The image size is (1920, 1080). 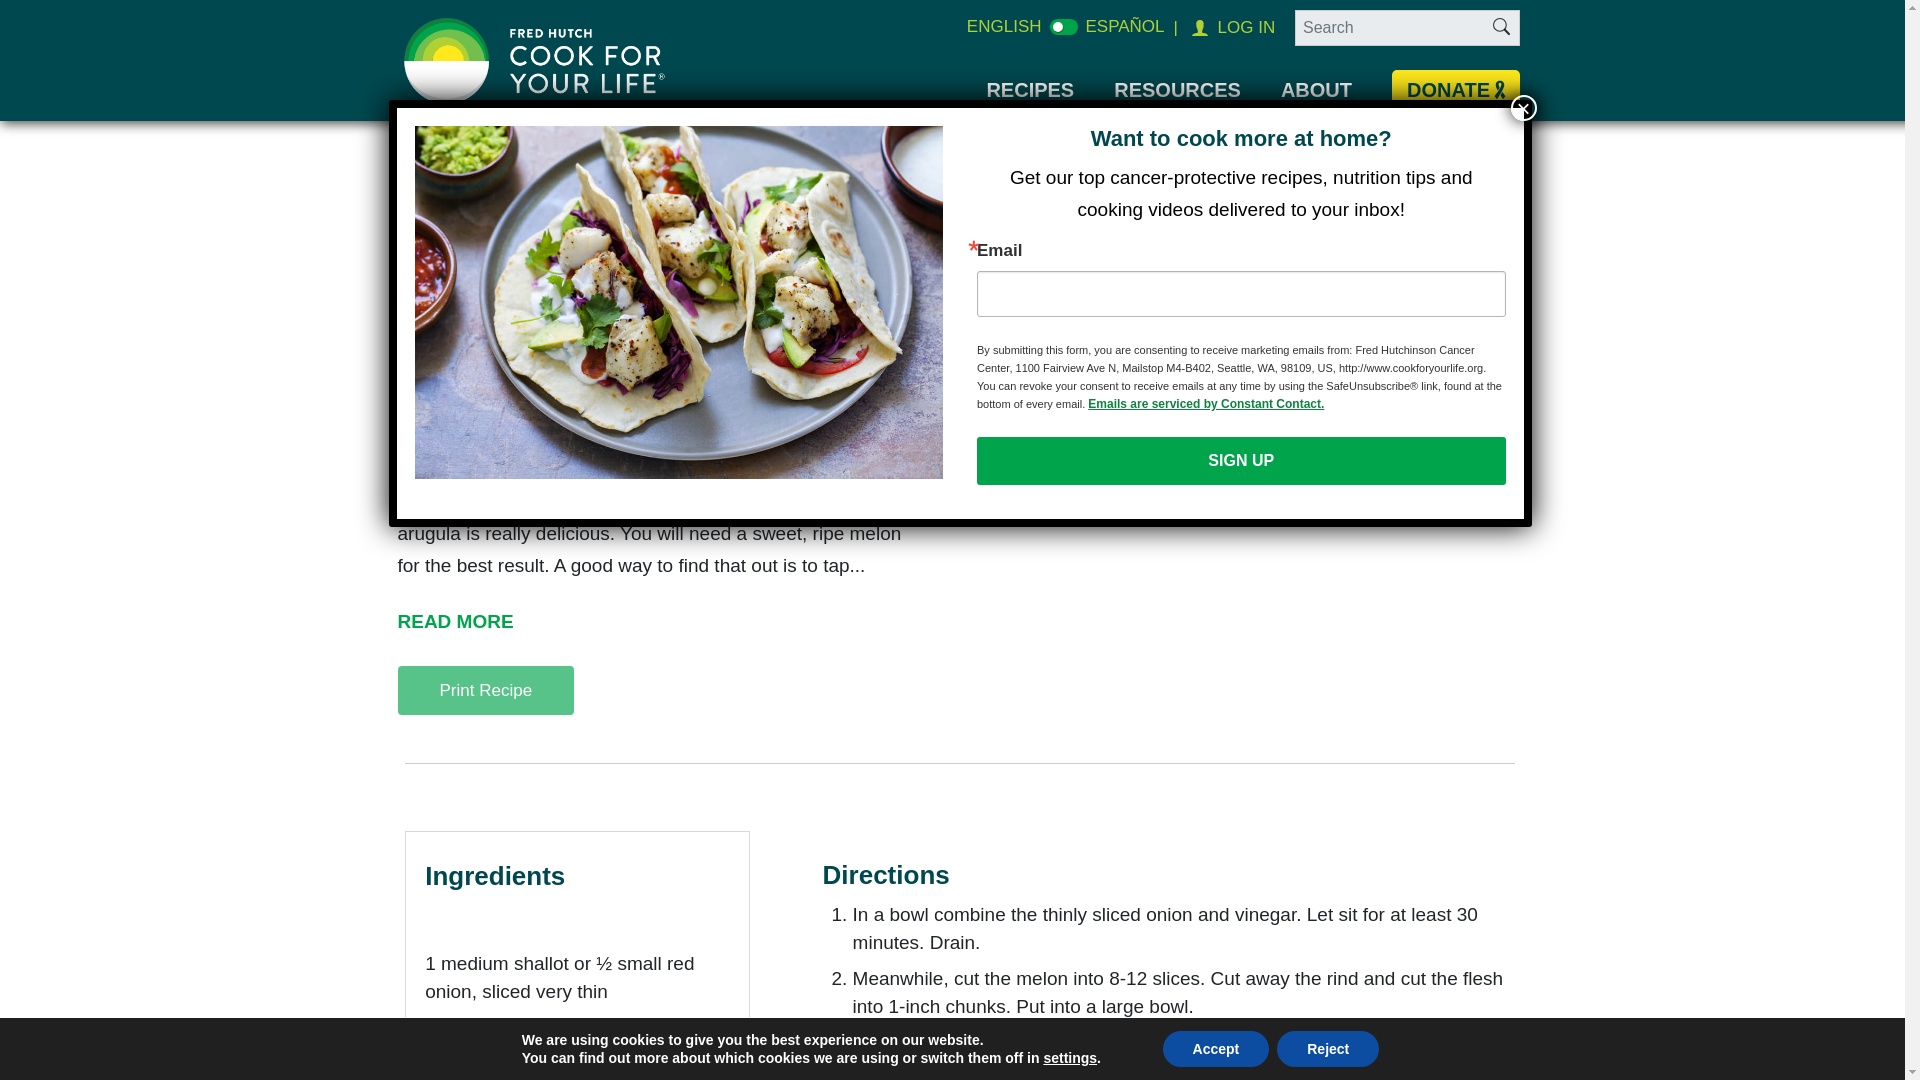 What do you see at coordinates (1030, 89) in the screenshot?
I see `RECIPES` at bounding box center [1030, 89].